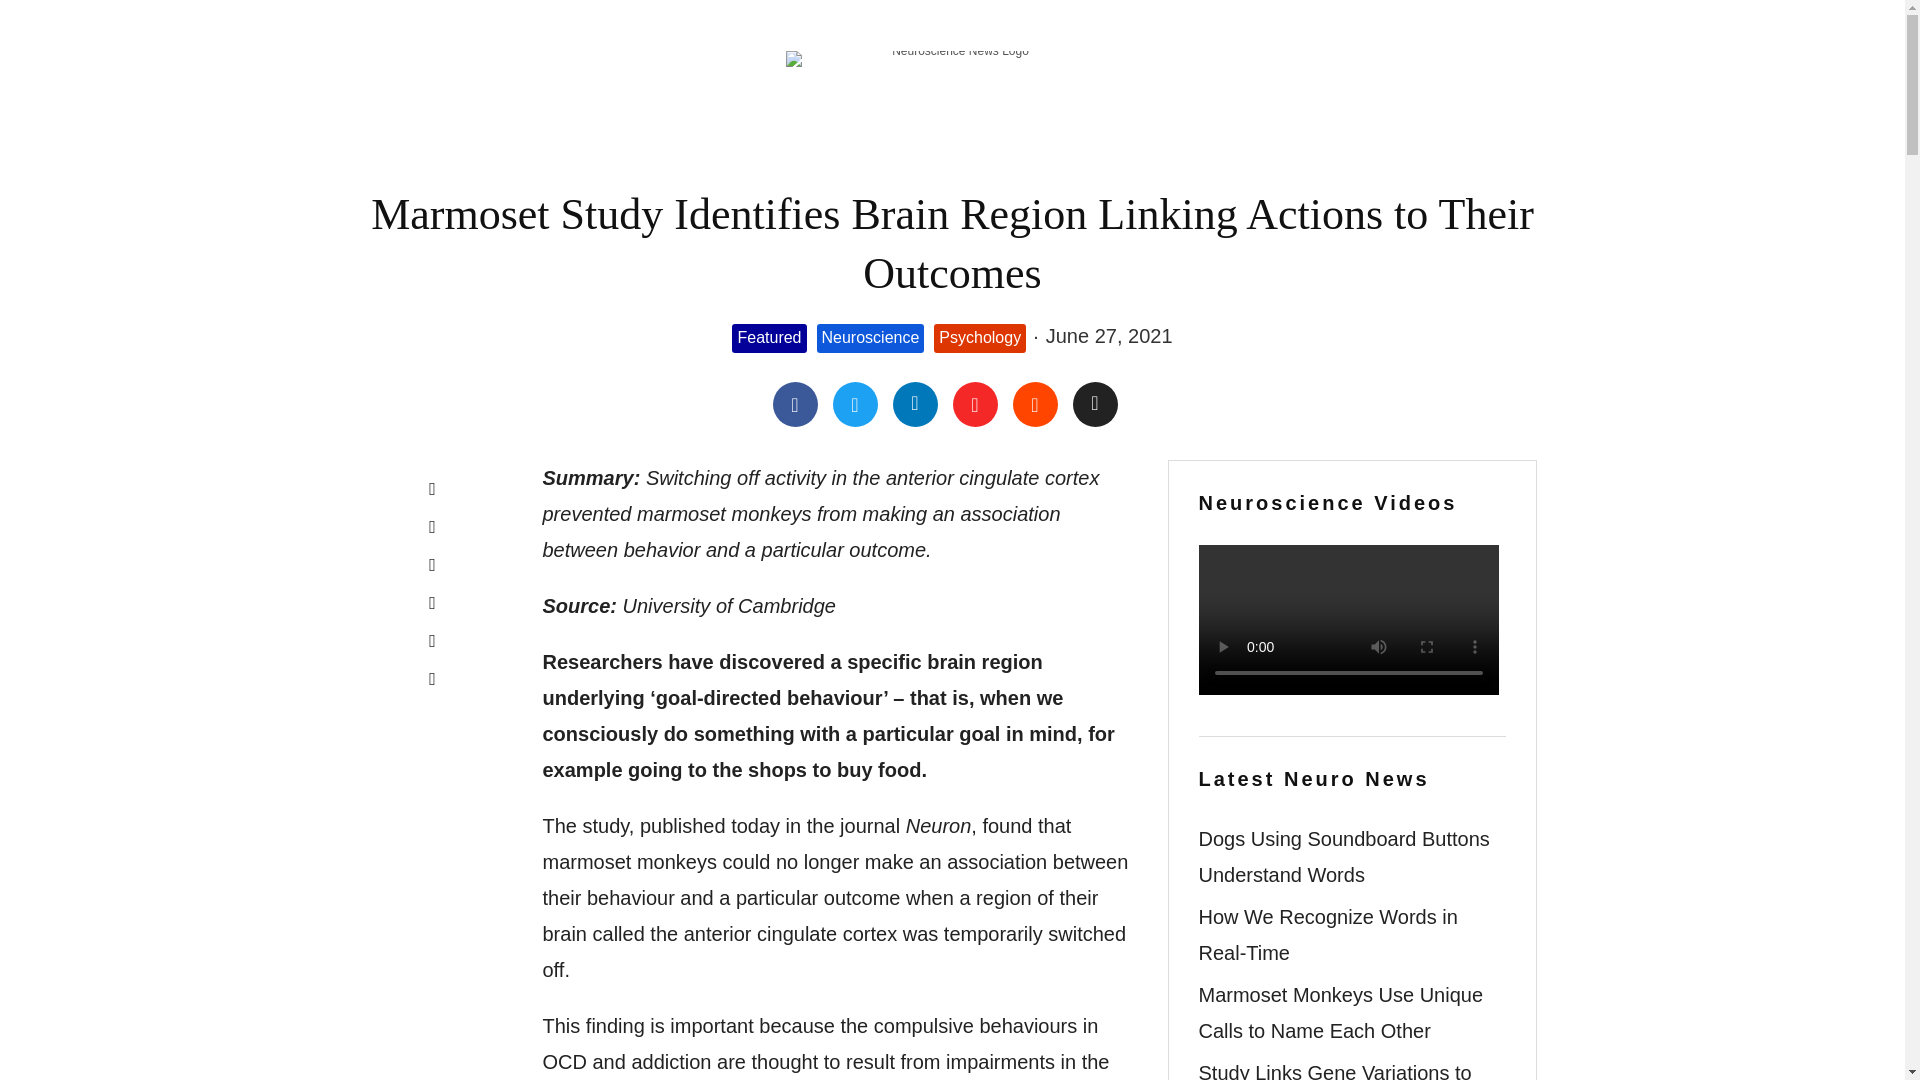 The height and width of the screenshot is (1080, 1920). I want to click on Featured, so click(768, 338).